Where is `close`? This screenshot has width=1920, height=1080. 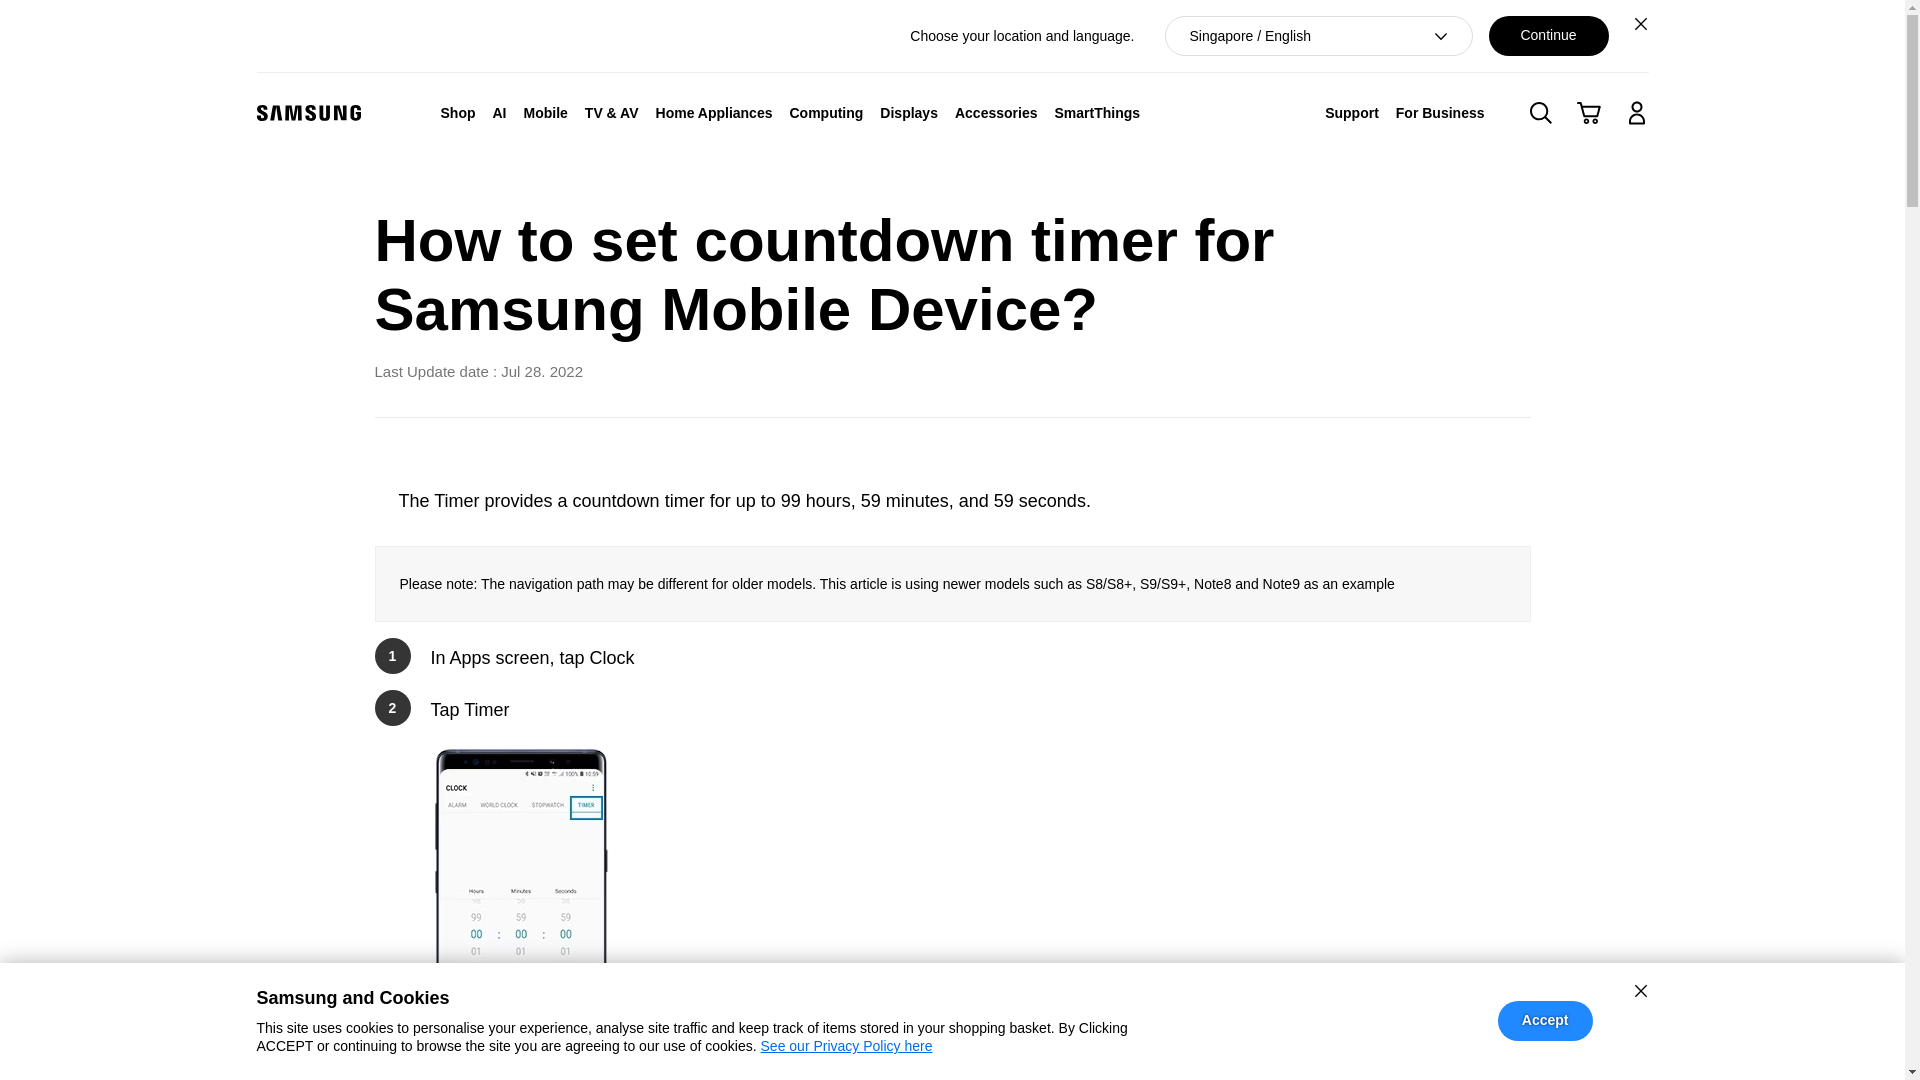 close is located at coordinates (1640, 990).